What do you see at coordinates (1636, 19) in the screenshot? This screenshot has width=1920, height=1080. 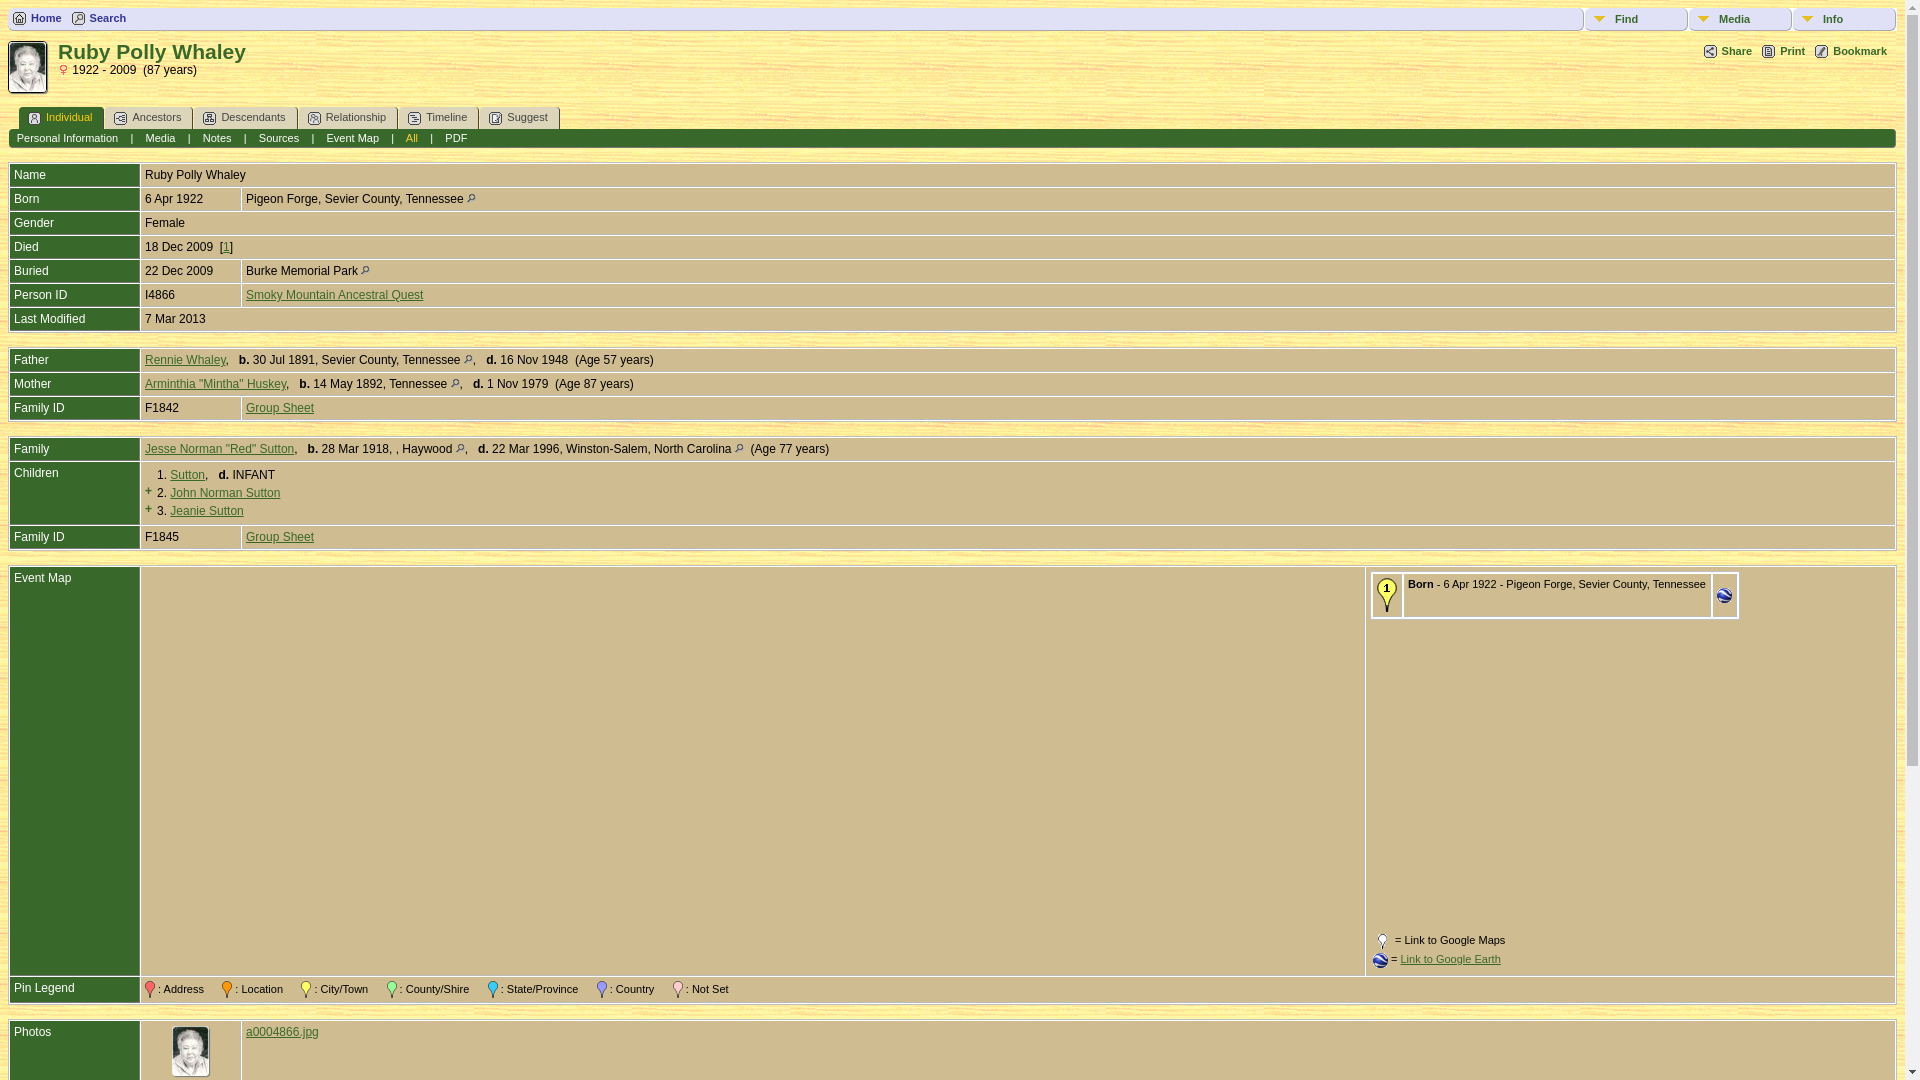 I see `Find` at bounding box center [1636, 19].